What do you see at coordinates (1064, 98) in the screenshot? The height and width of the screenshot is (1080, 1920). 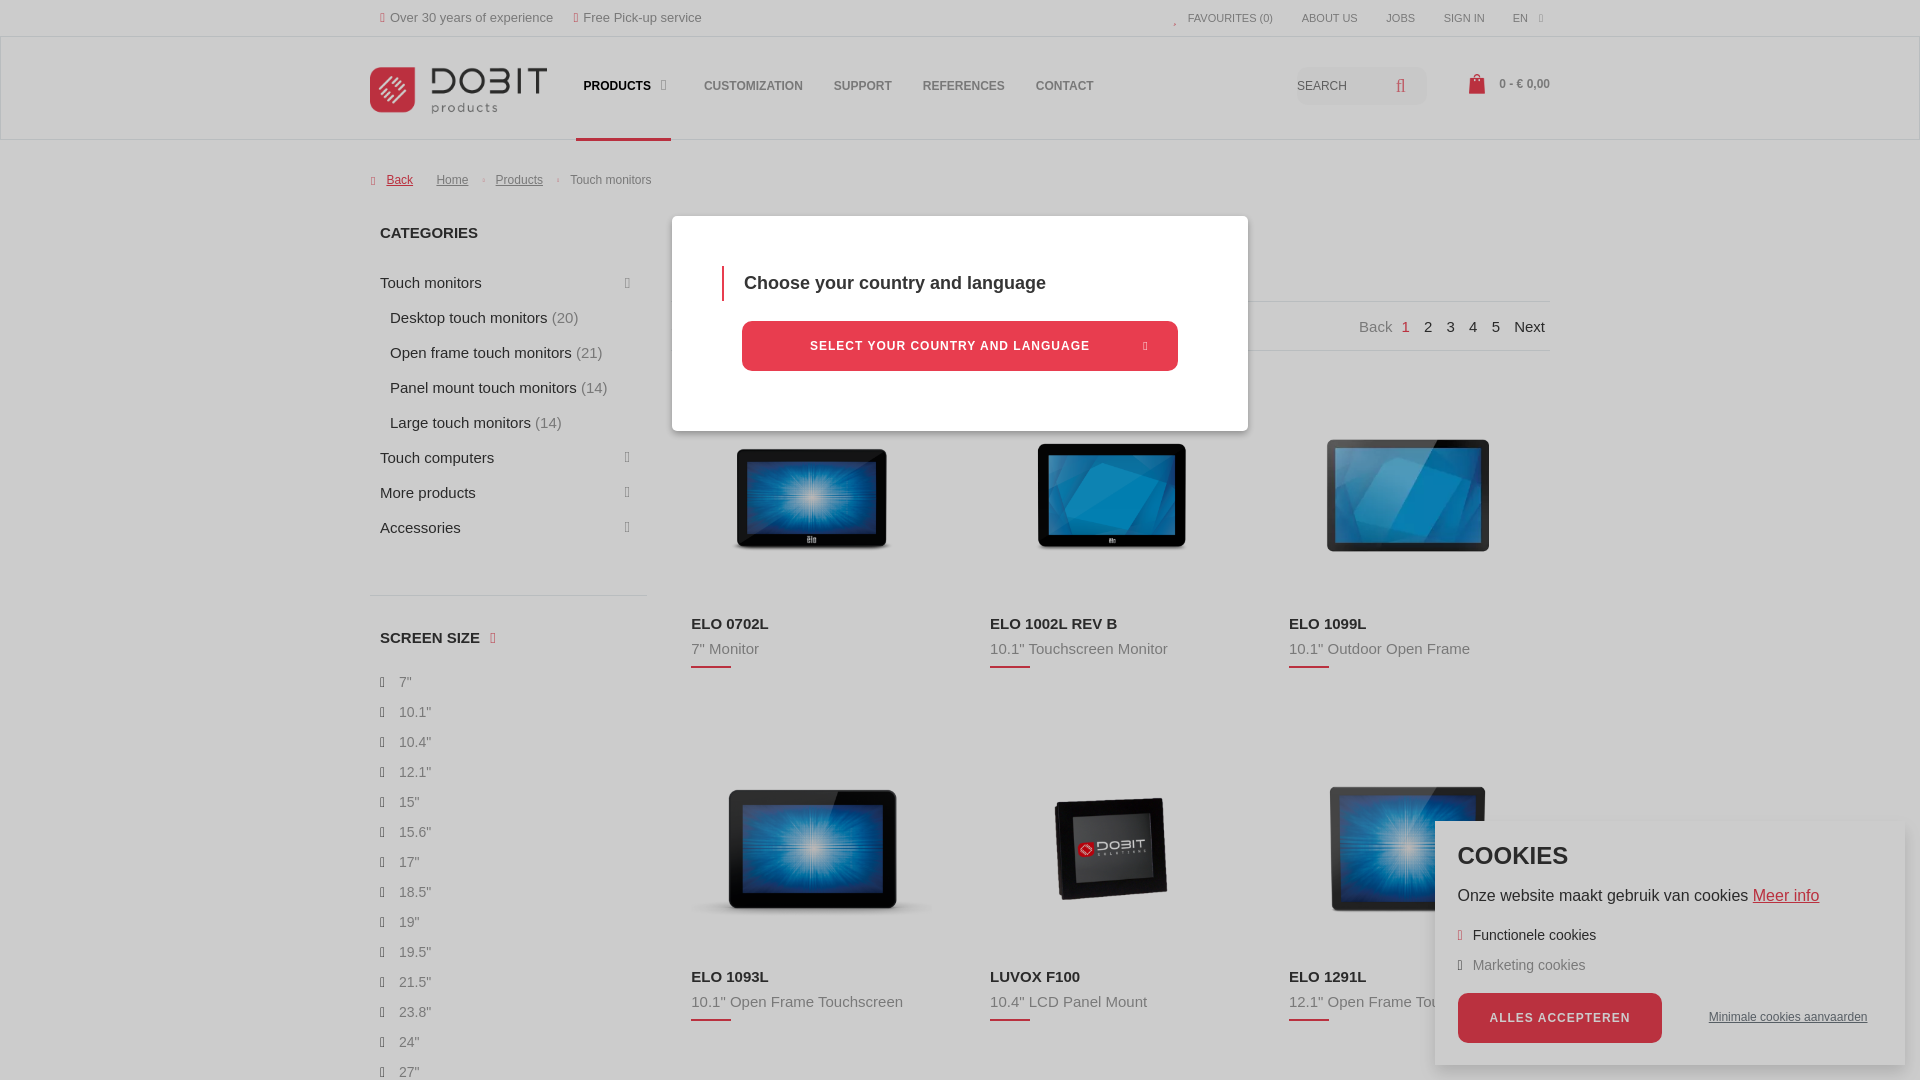 I see `CONTACT` at bounding box center [1064, 98].